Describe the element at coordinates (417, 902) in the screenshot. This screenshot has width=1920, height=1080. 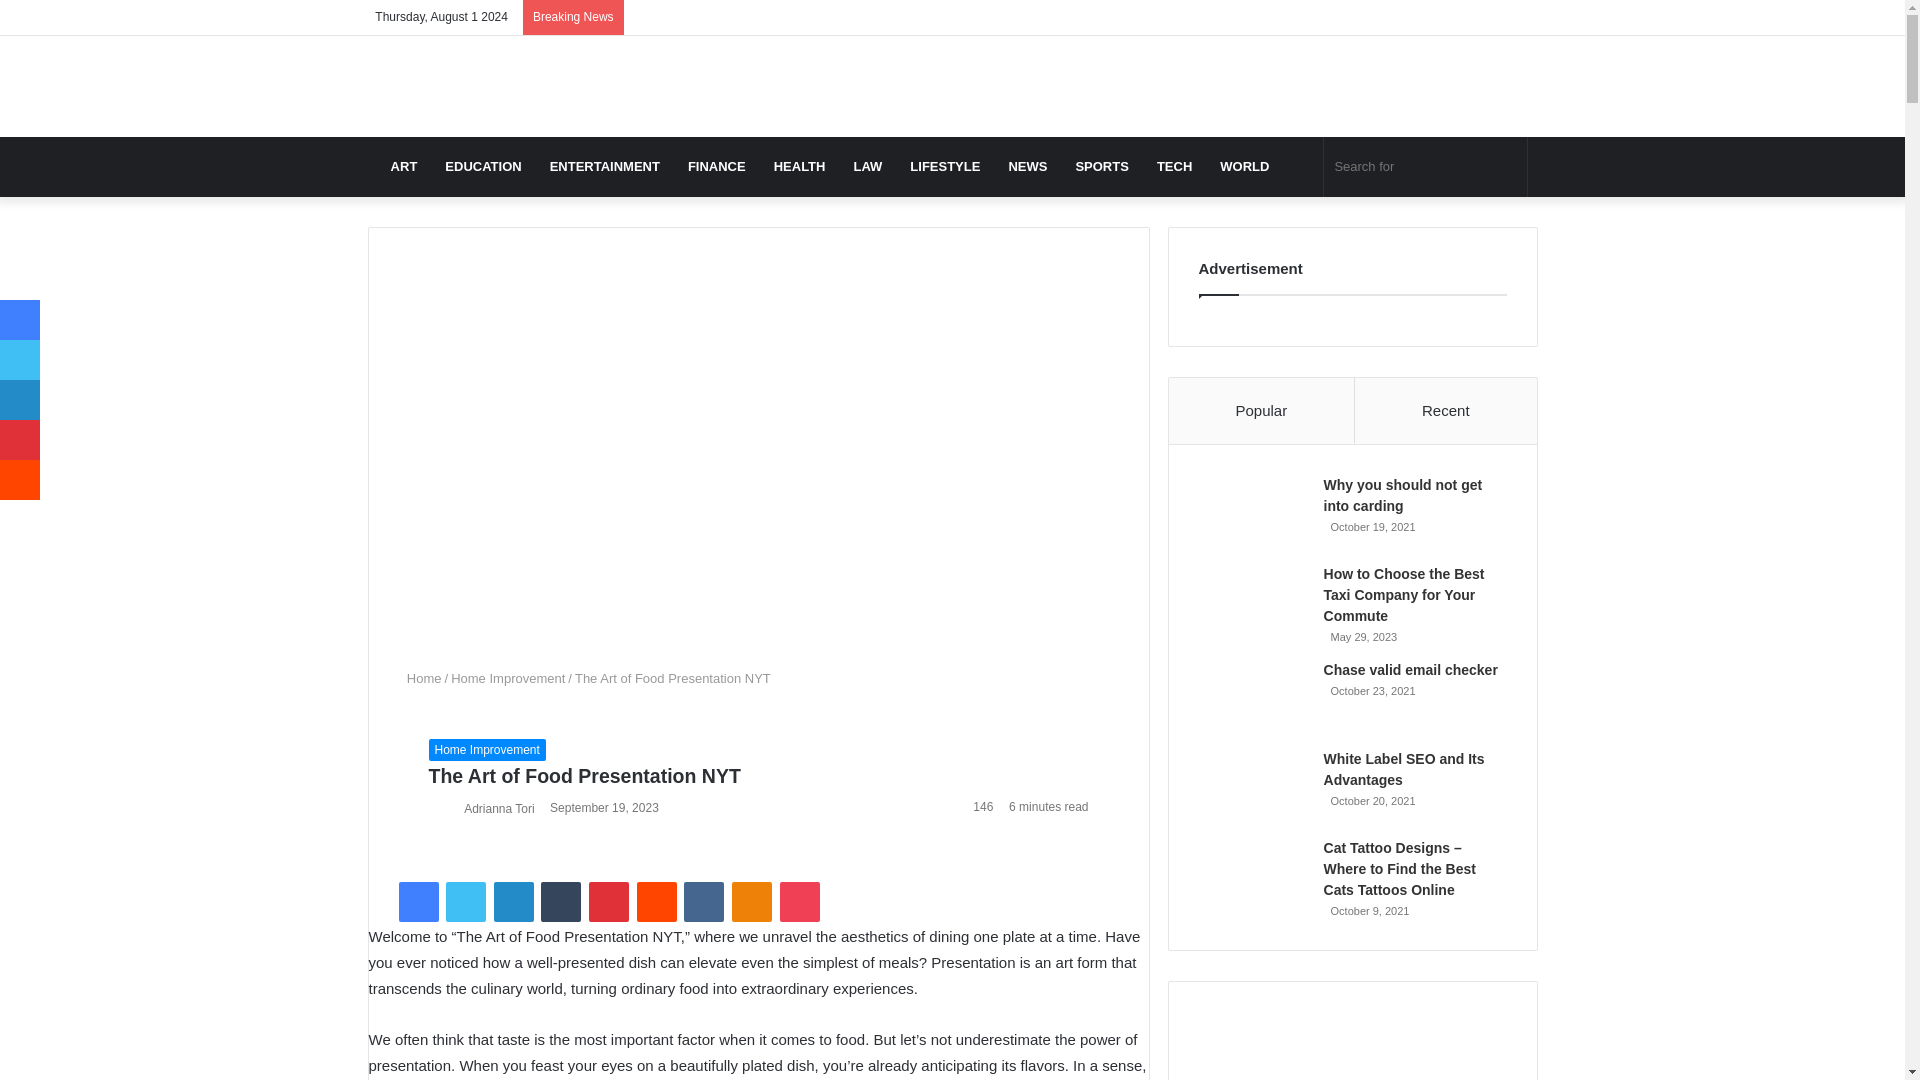
I see `Facebook` at that location.